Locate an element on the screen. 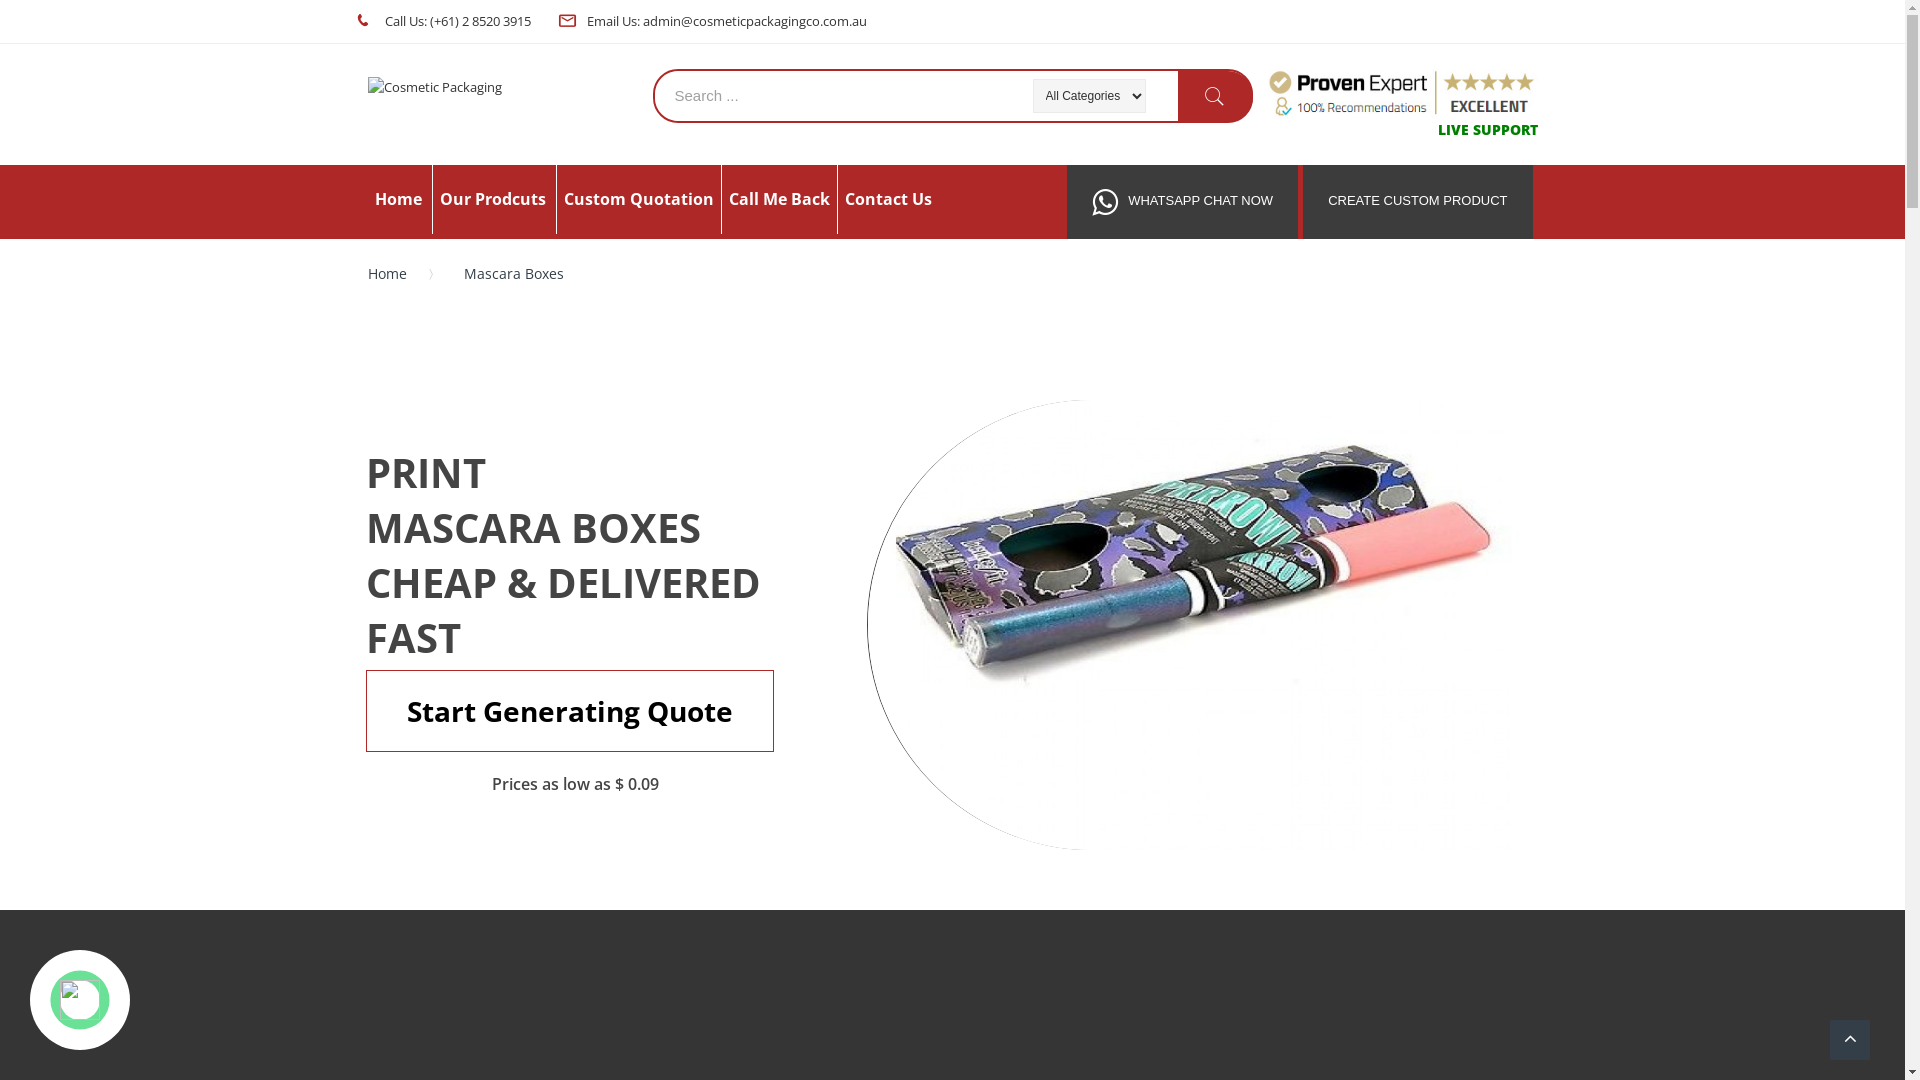  Mascara boxes is located at coordinates (1203, 625).